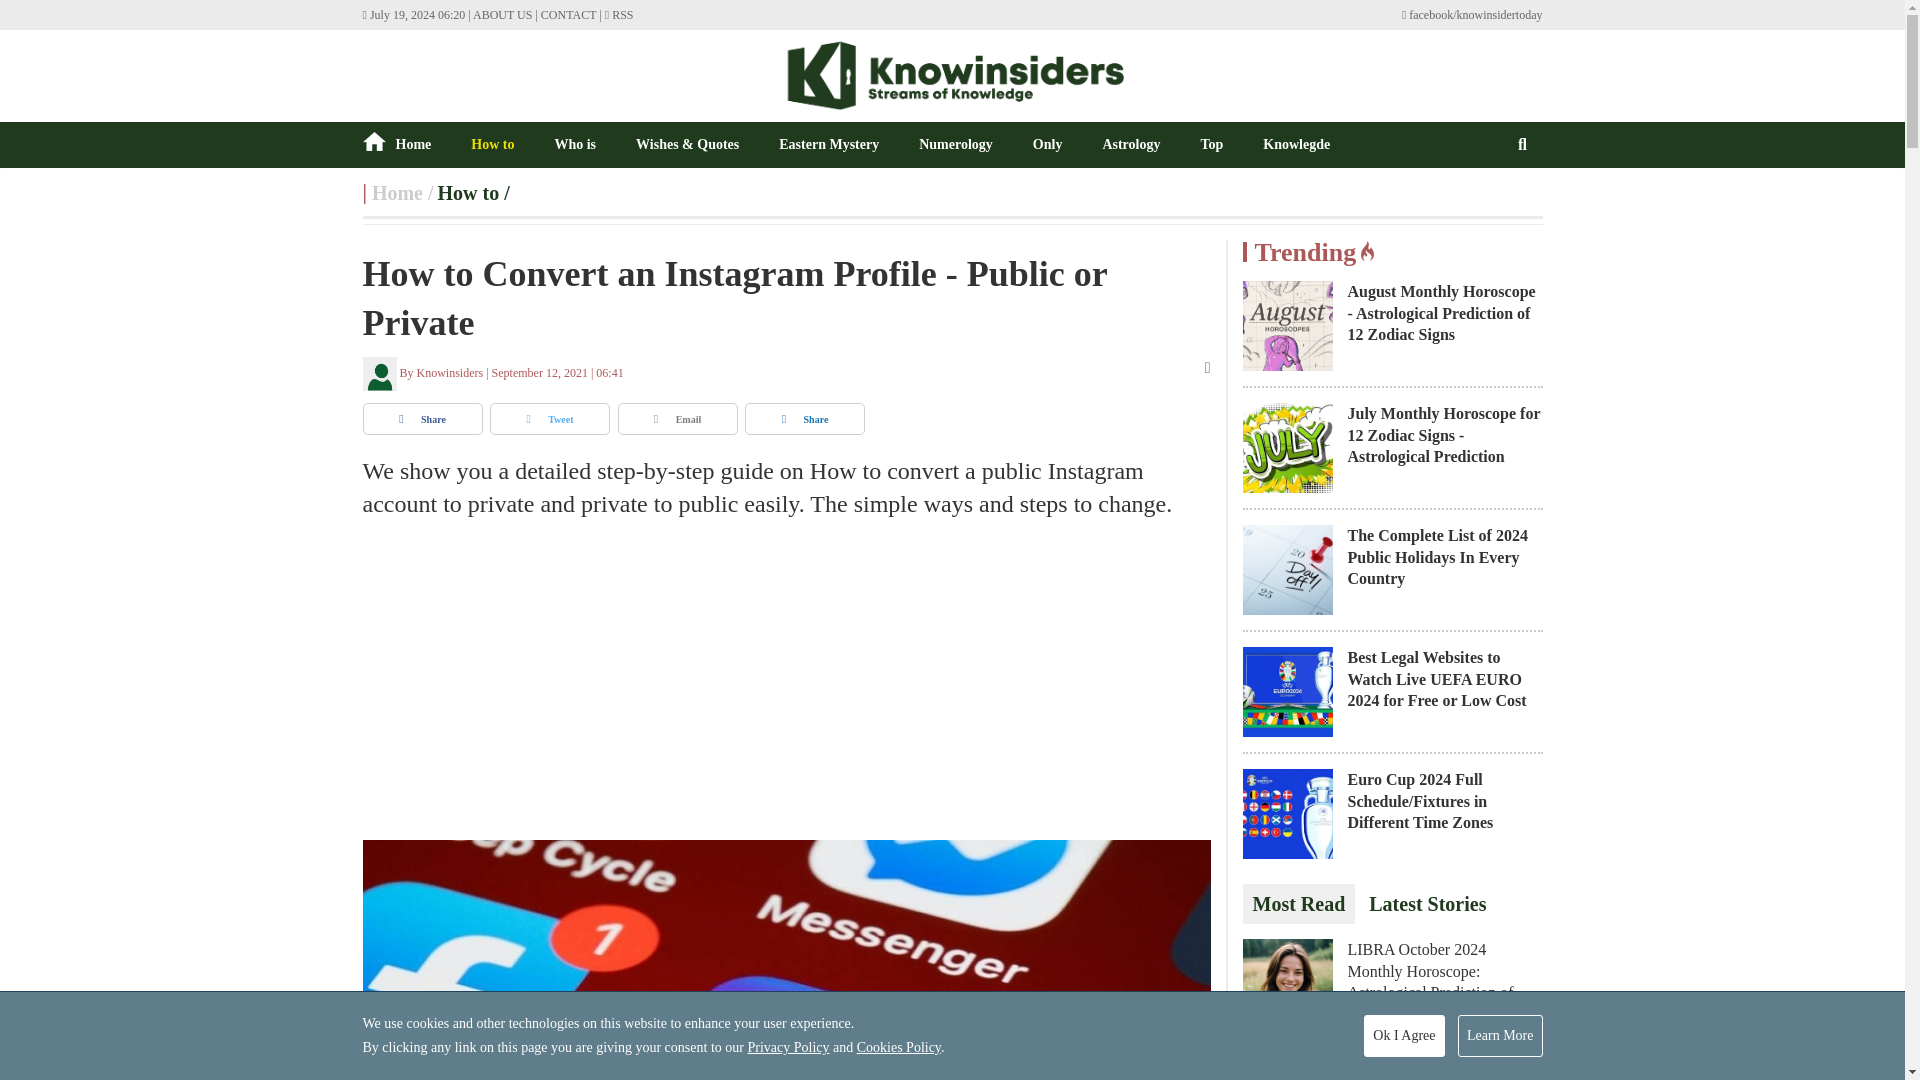  What do you see at coordinates (396, 144) in the screenshot?
I see `Home` at bounding box center [396, 144].